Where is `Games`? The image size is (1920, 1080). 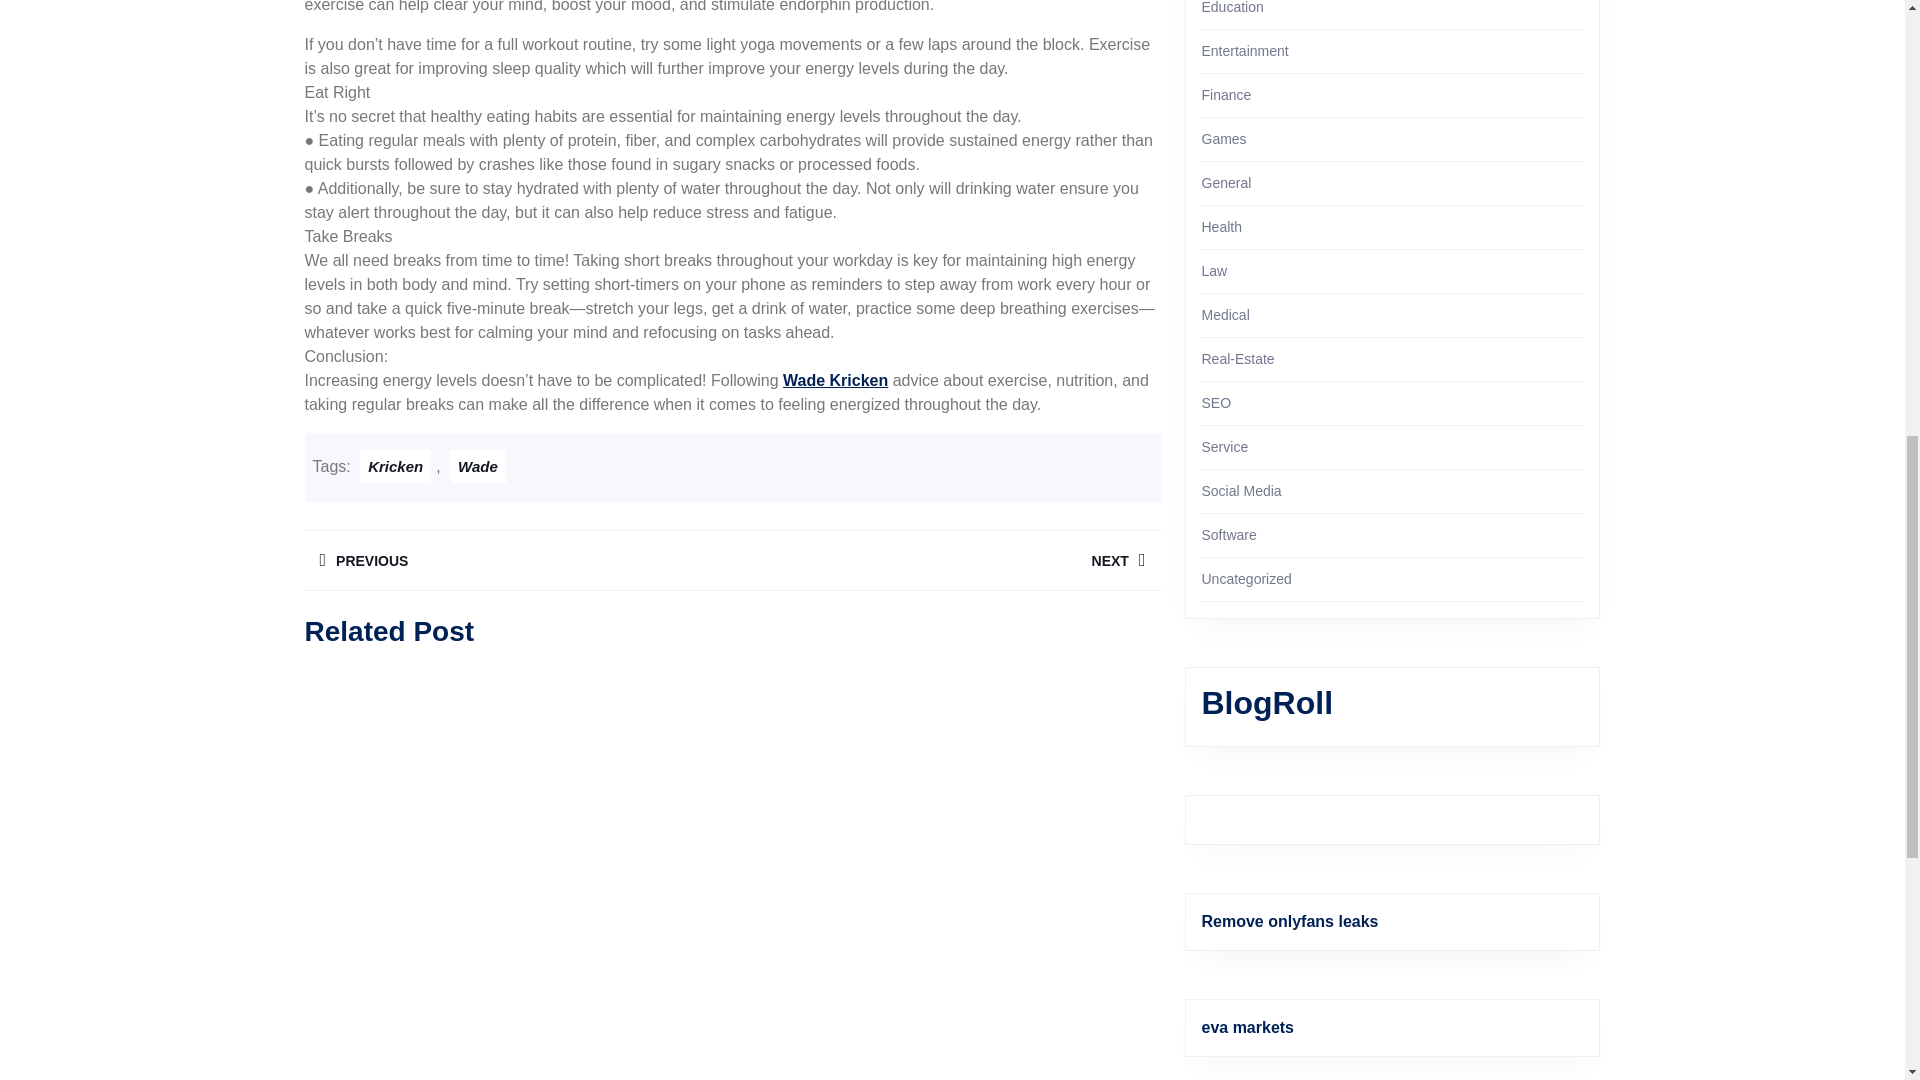 Games is located at coordinates (517, 560).